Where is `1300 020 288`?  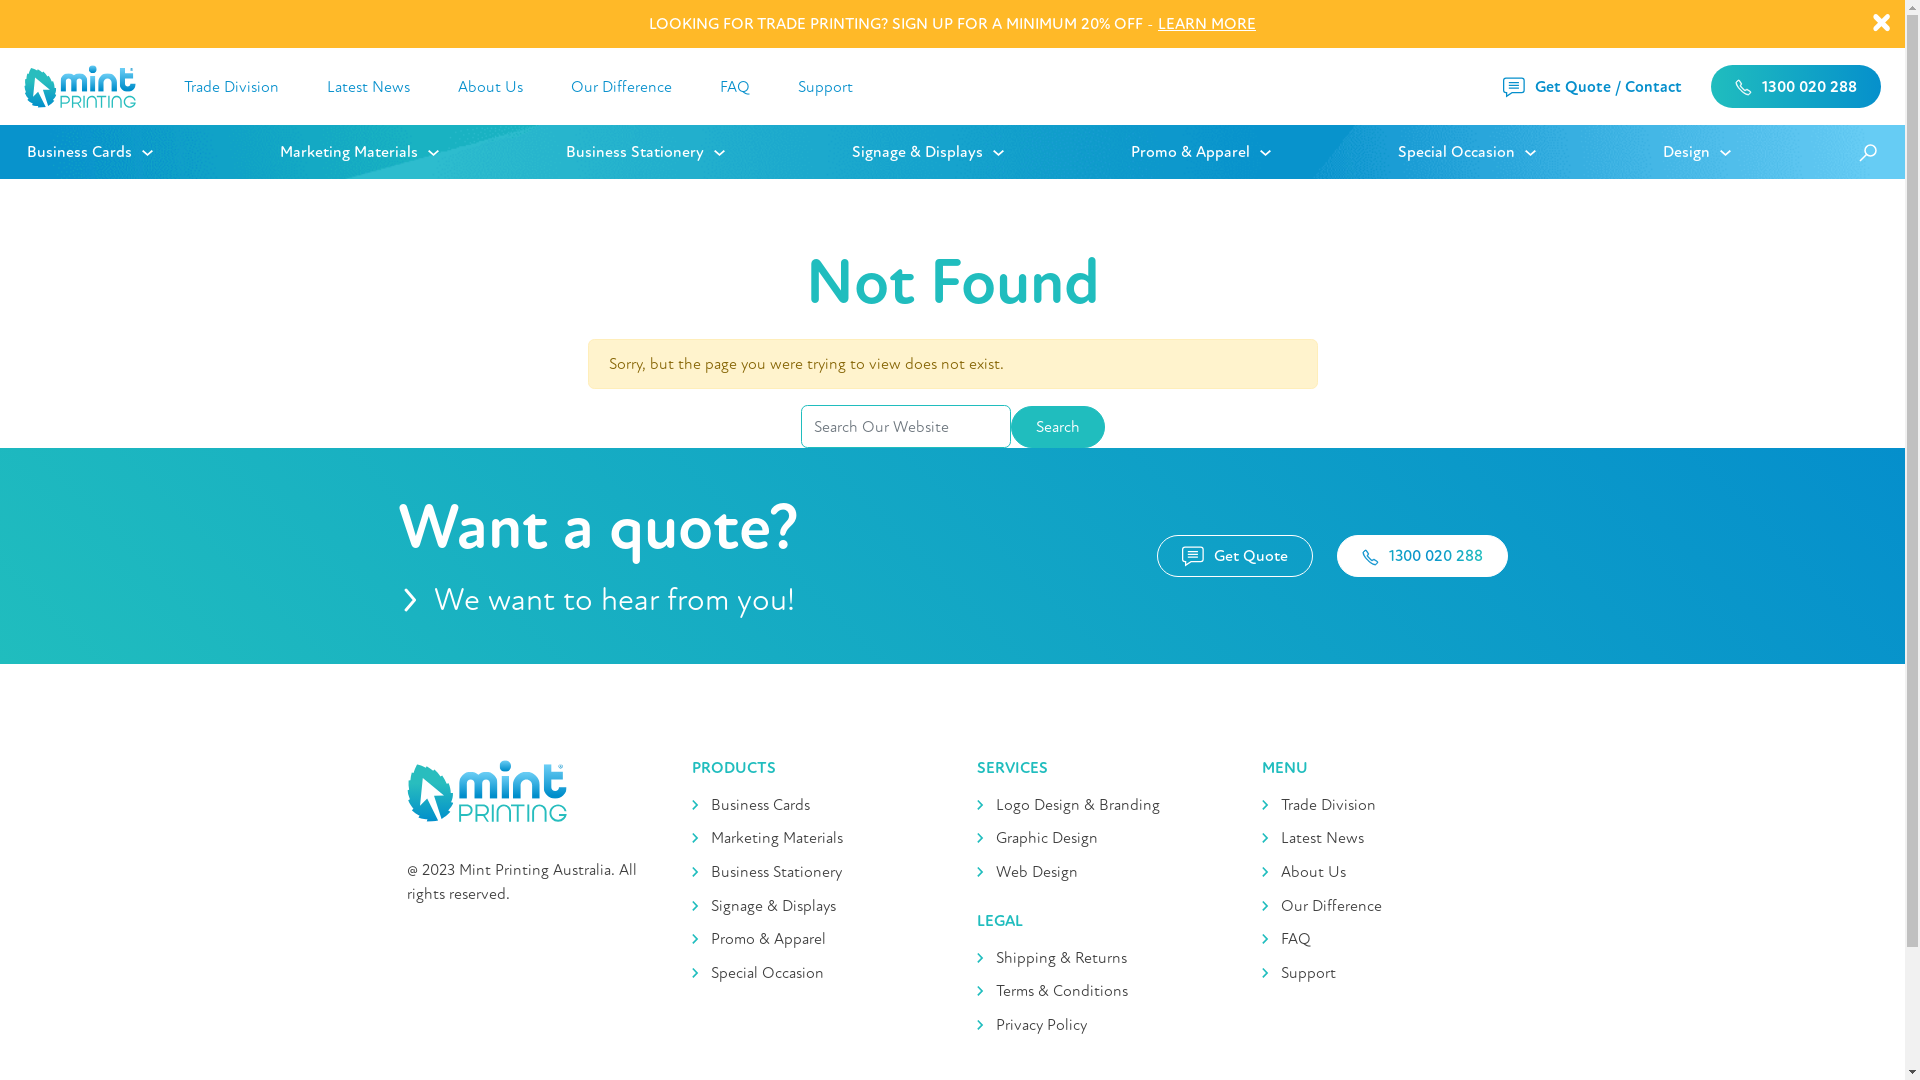 1300 020 288 is located at coordinates (1422, 556).